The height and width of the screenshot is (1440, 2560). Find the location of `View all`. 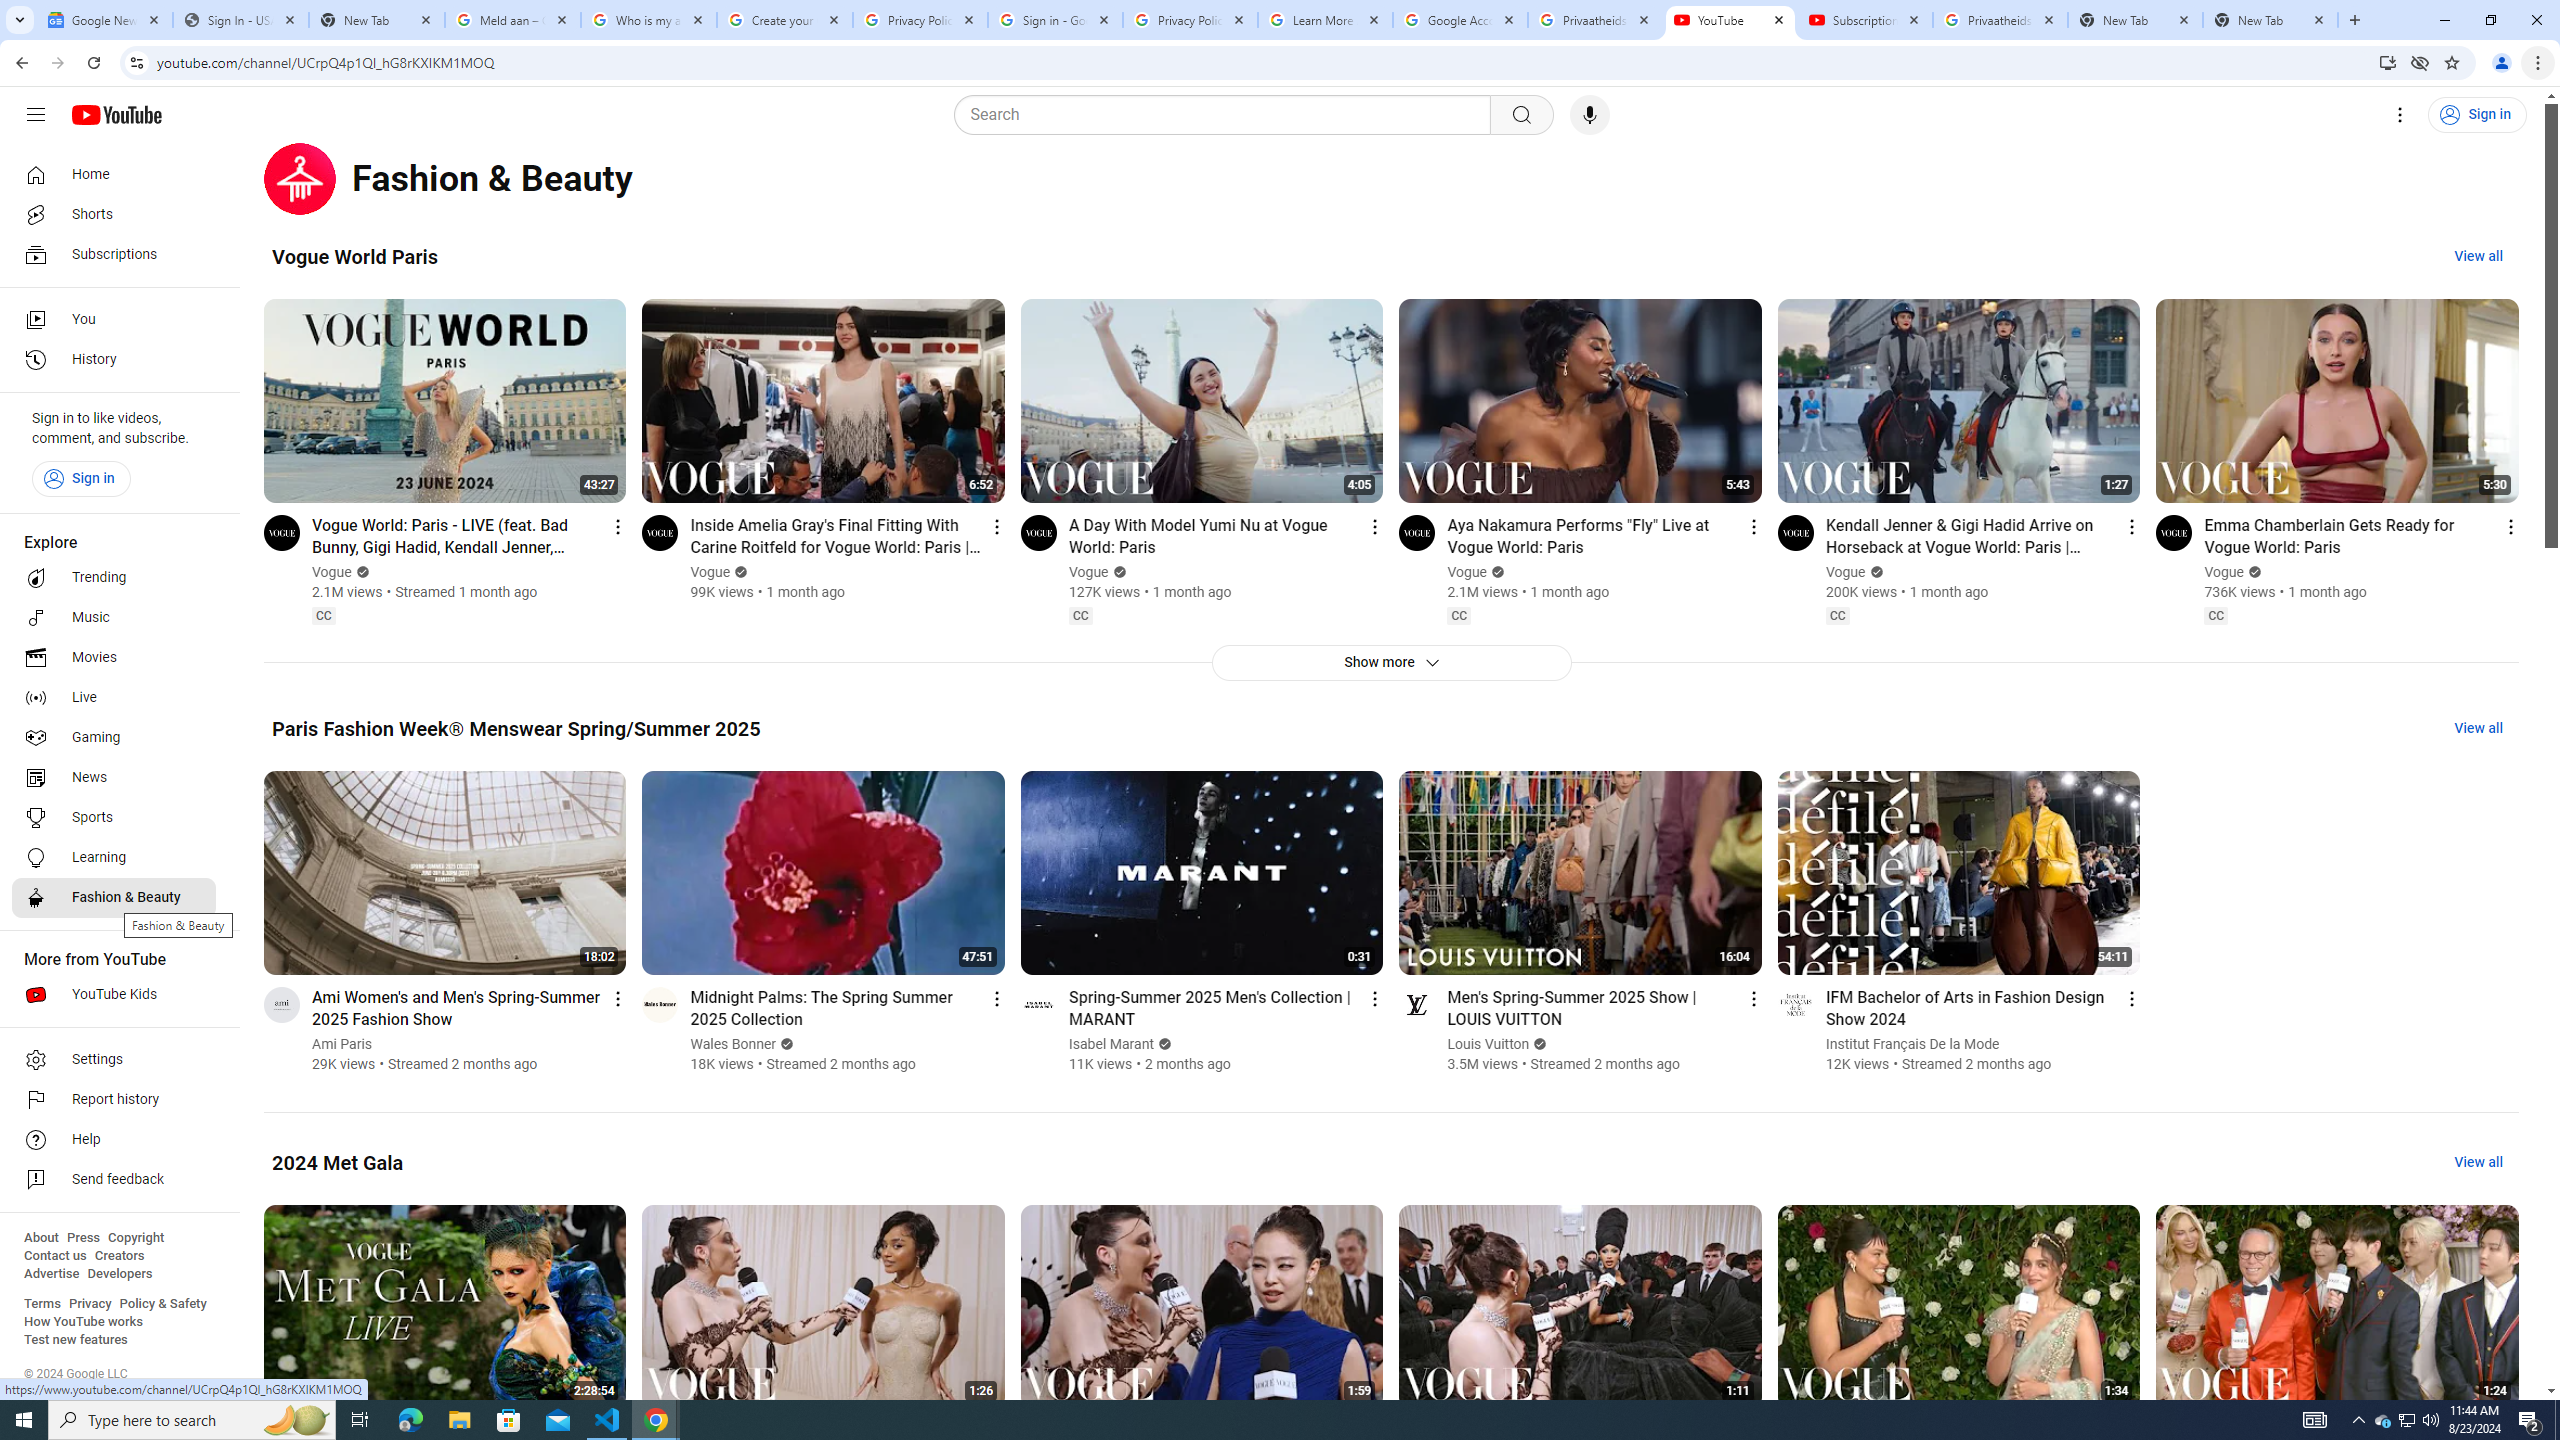

View all is located at coordinates (2478, 1162).